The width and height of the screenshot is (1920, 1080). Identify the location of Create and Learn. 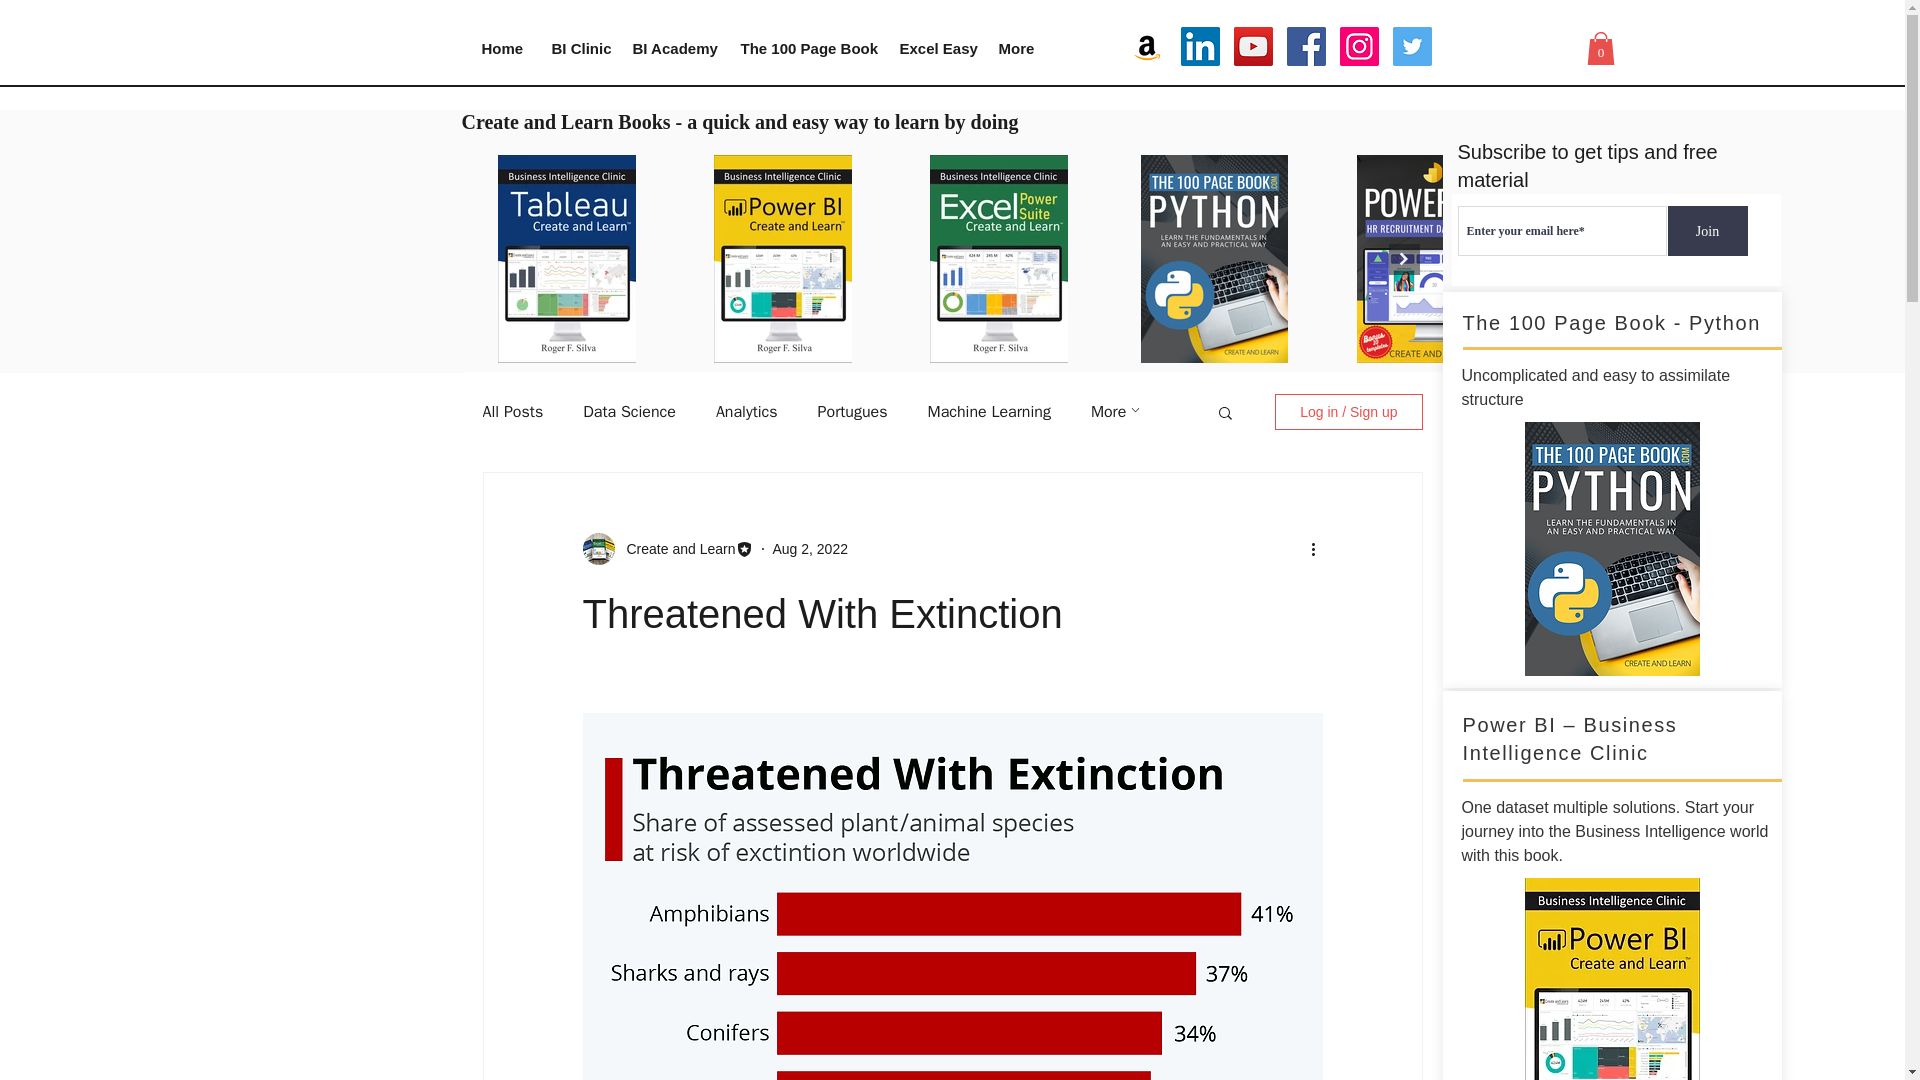
(674, 549).